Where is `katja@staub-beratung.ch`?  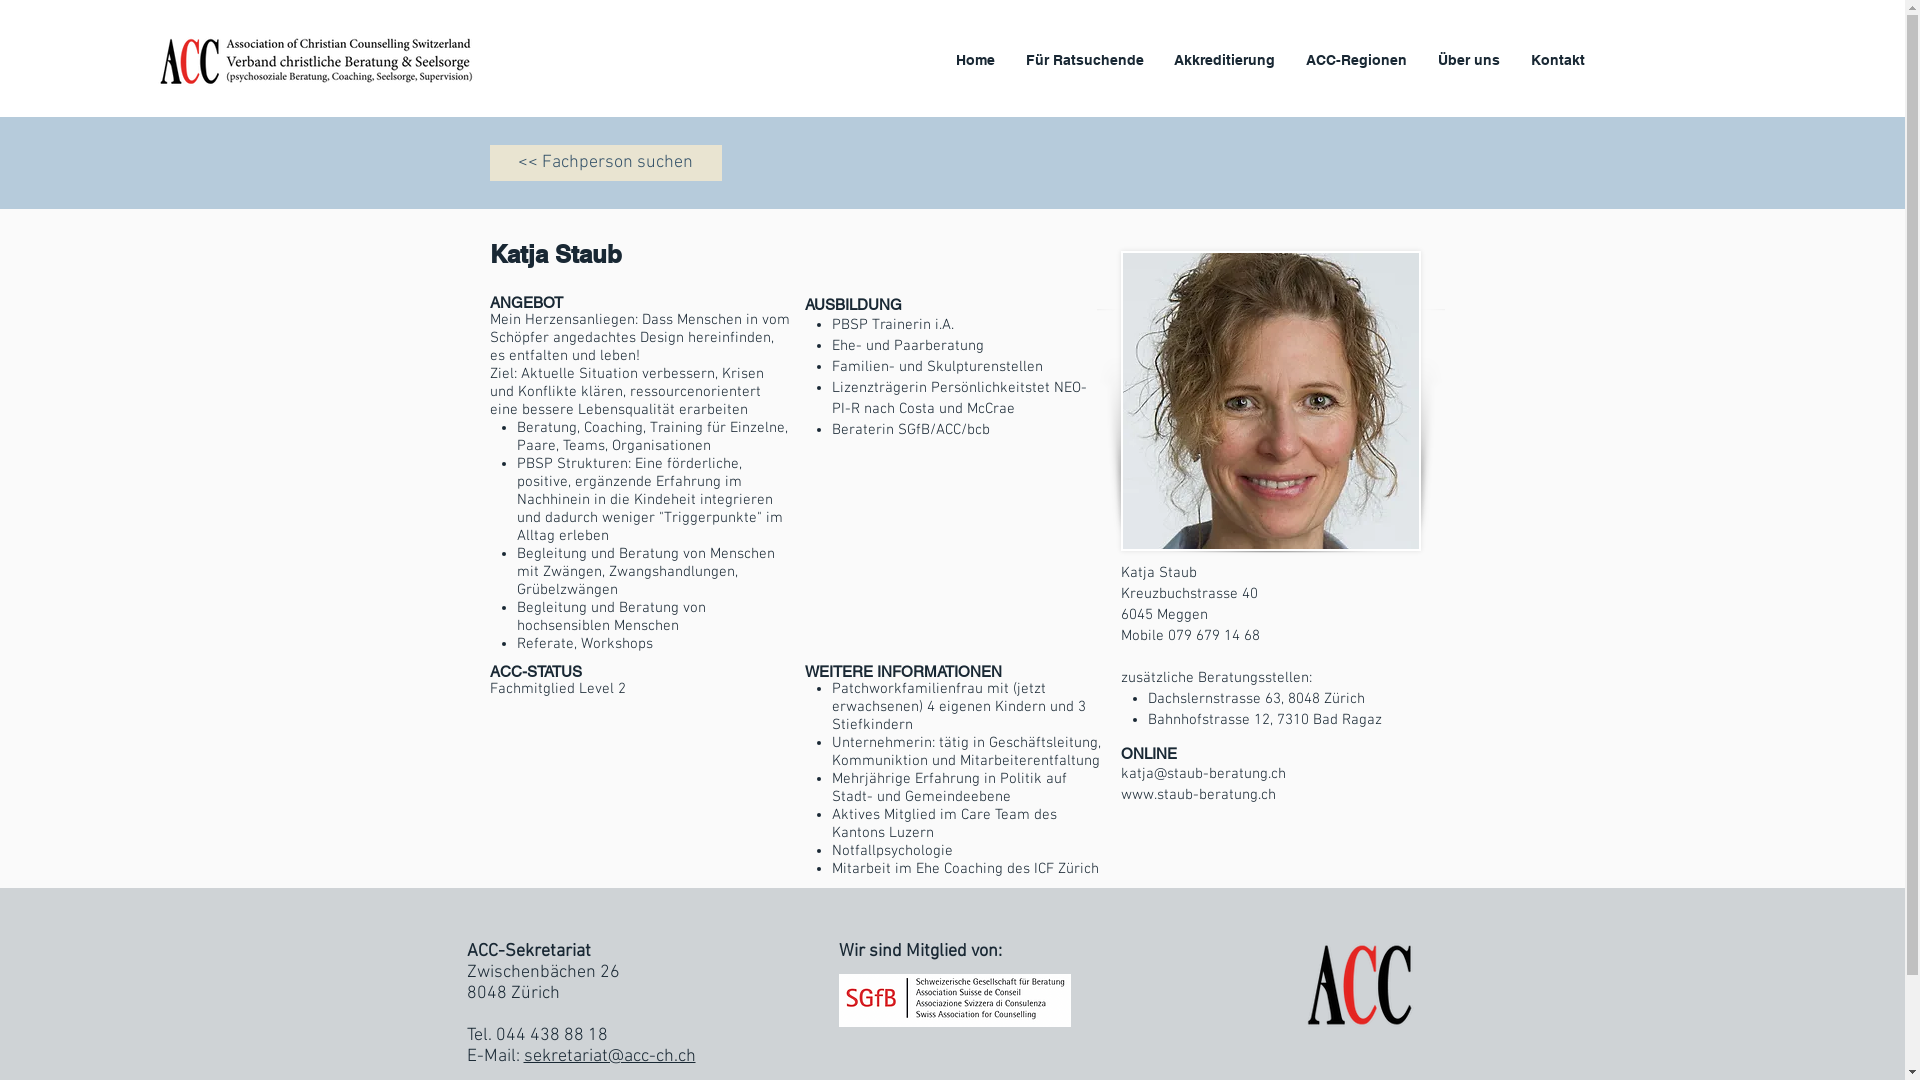
katja@staub-beratung.ch is located at coordinates (1202, 774).